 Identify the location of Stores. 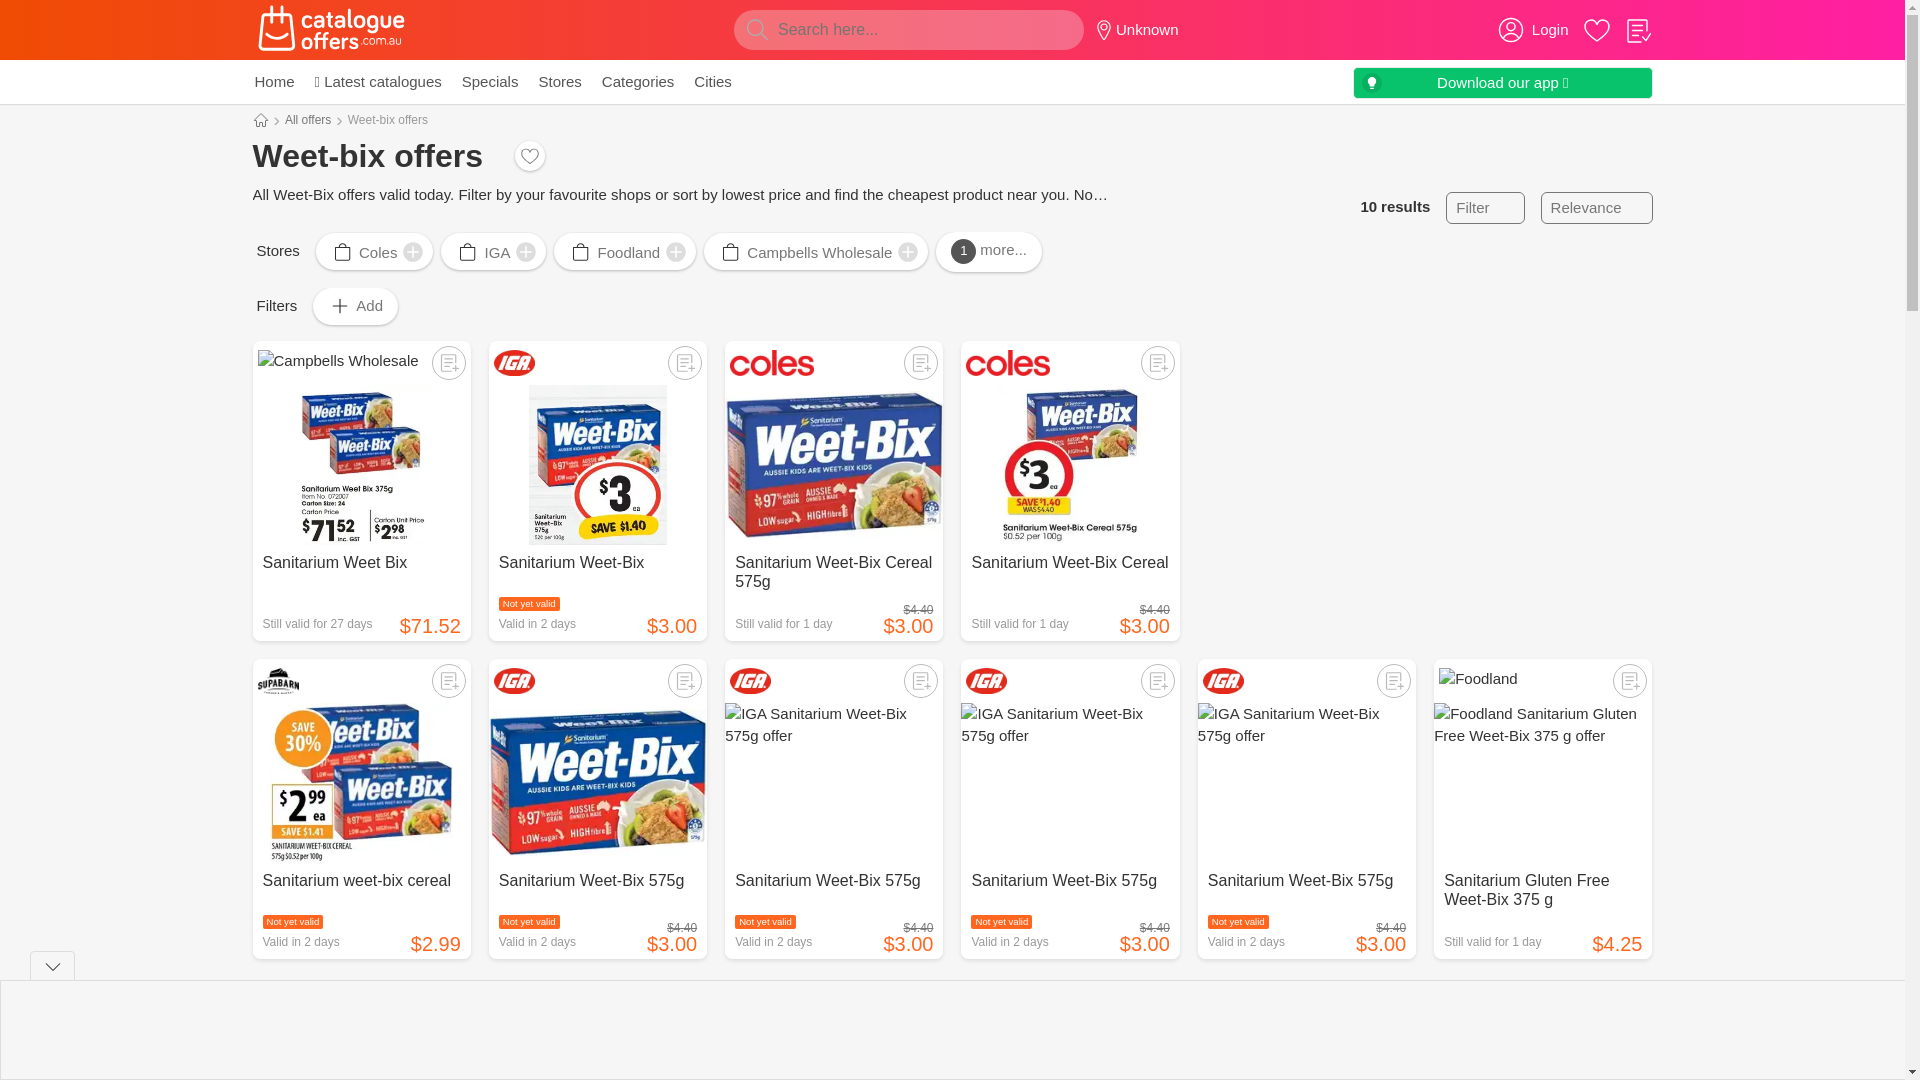
(559, 82).